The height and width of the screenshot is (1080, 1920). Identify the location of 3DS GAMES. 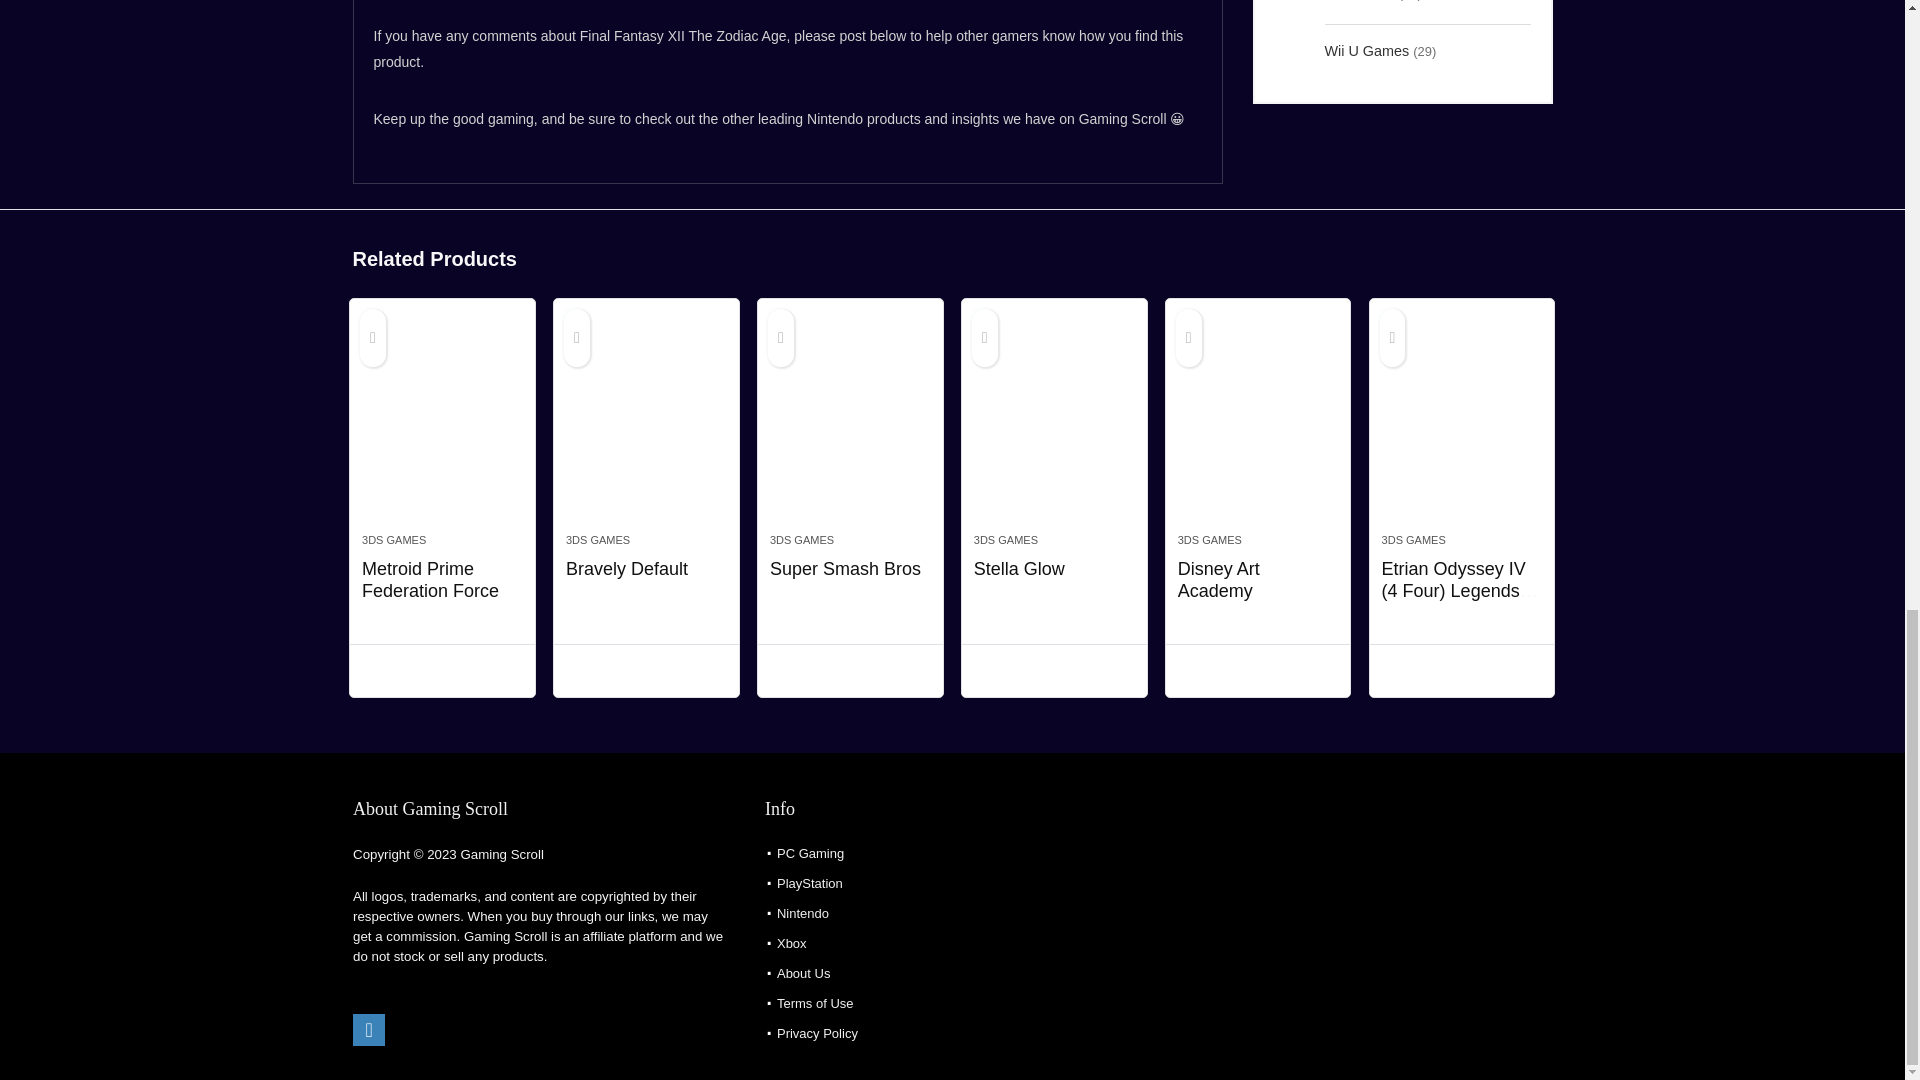
(598, 540).